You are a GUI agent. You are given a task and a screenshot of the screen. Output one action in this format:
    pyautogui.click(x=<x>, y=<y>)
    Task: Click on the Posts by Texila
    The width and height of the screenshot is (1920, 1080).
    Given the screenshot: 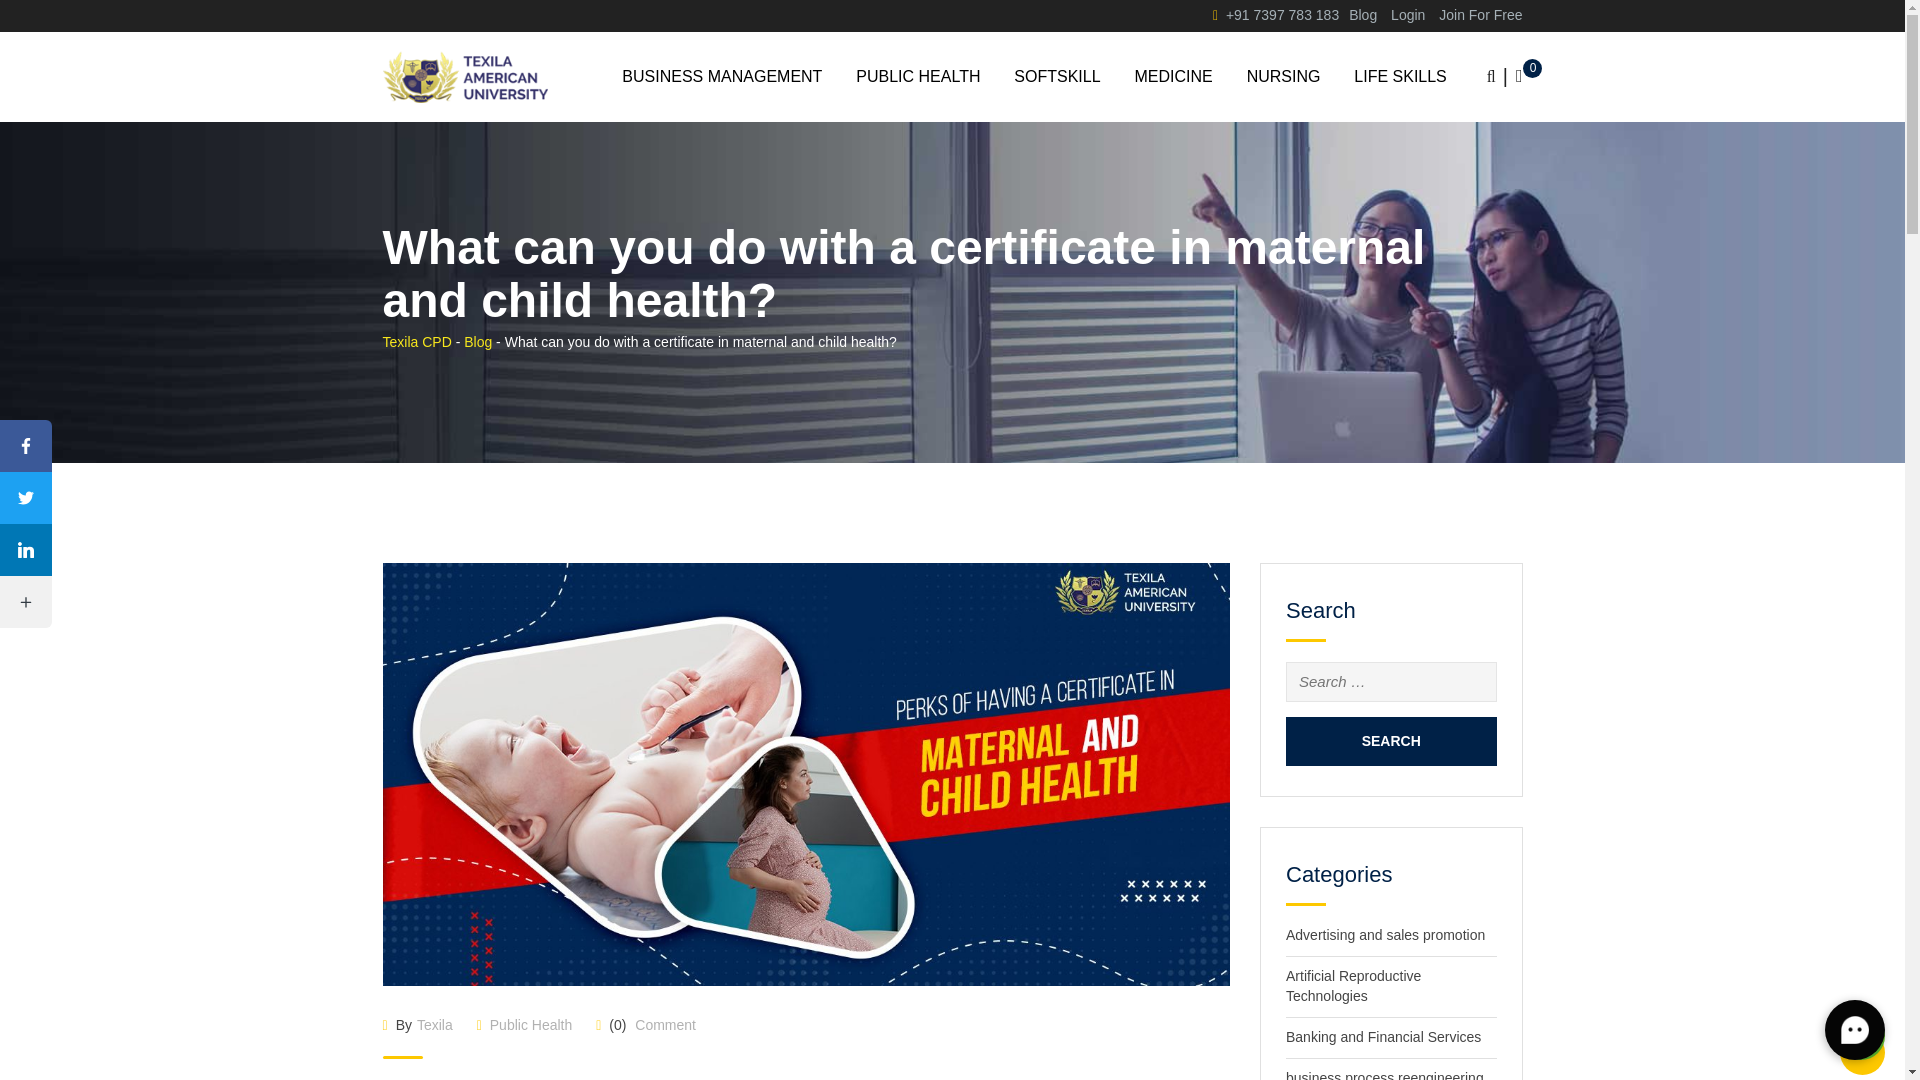 What is the action you would take?
    pyautogui.click(x=434, y=1024)
    